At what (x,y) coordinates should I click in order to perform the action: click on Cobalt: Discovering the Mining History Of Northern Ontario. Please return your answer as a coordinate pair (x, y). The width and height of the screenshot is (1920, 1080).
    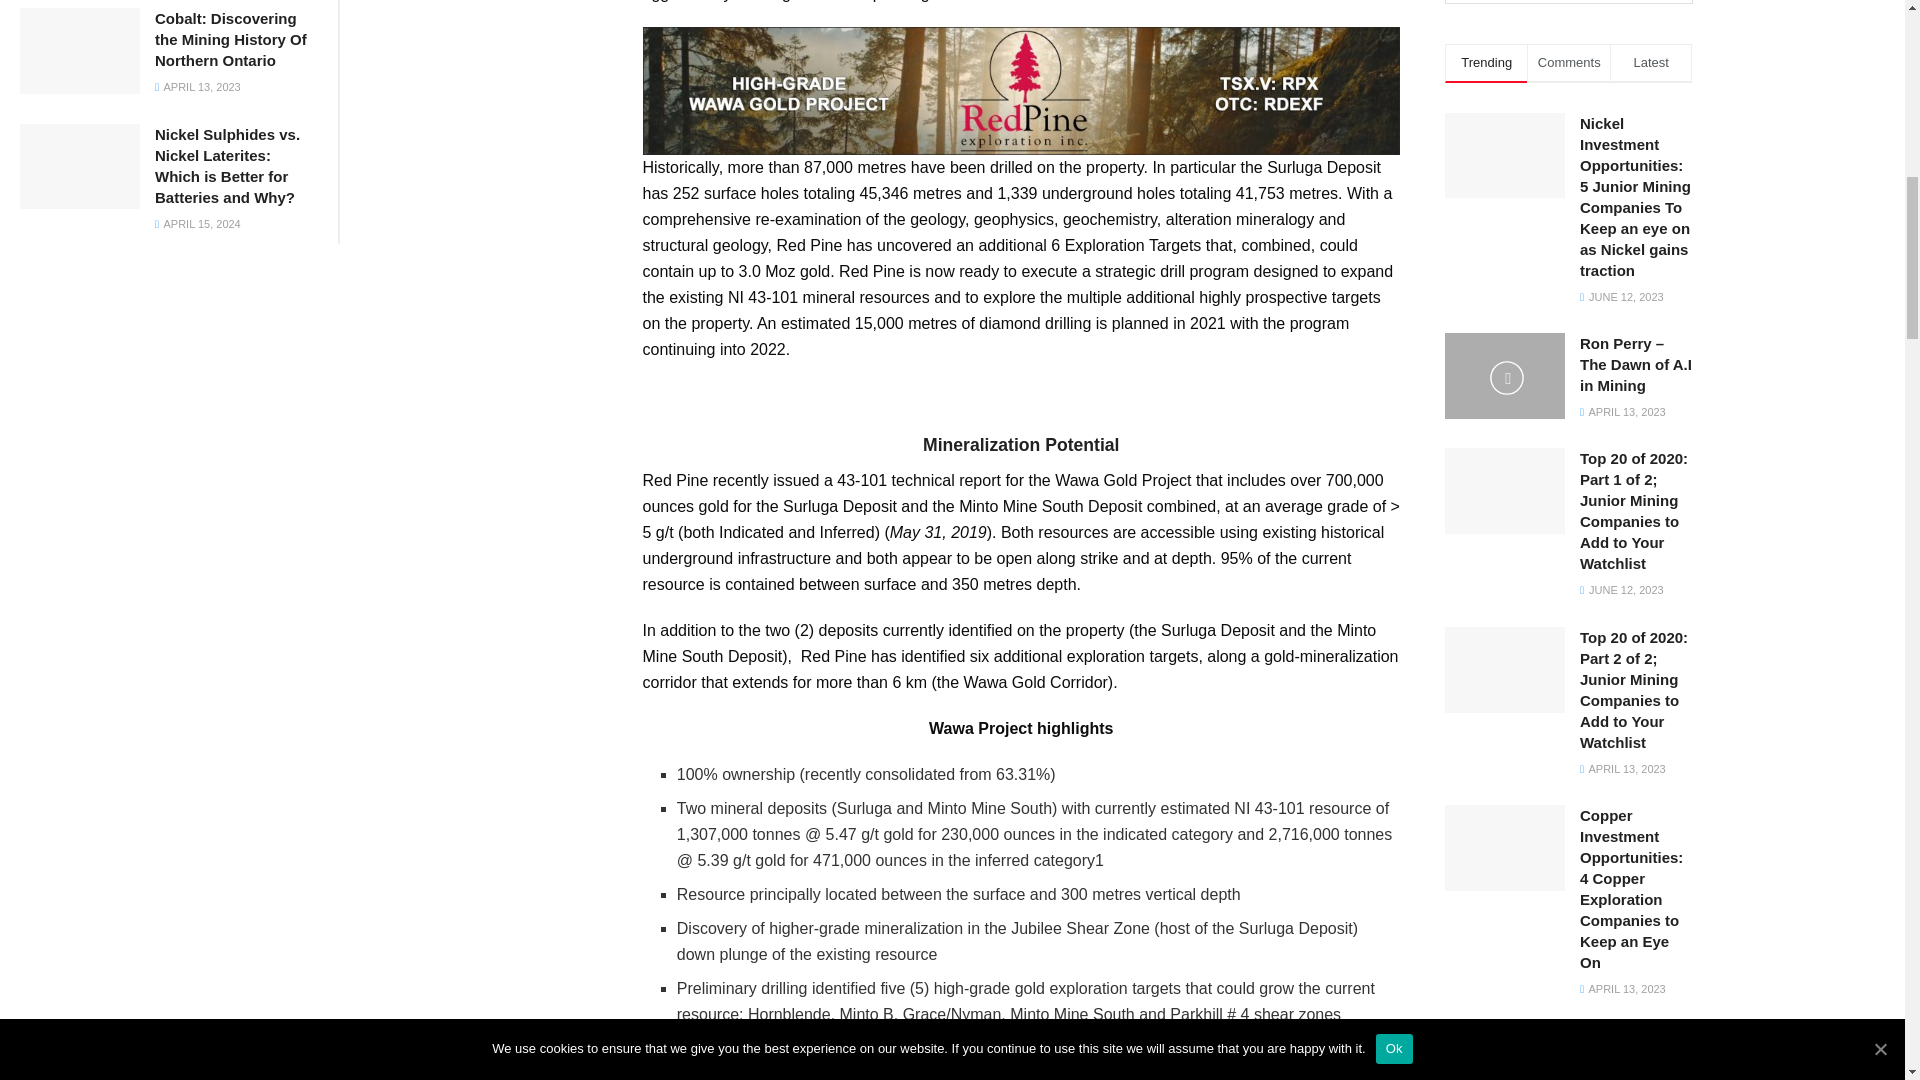
    Looking at the image, I should click on (231, 39).